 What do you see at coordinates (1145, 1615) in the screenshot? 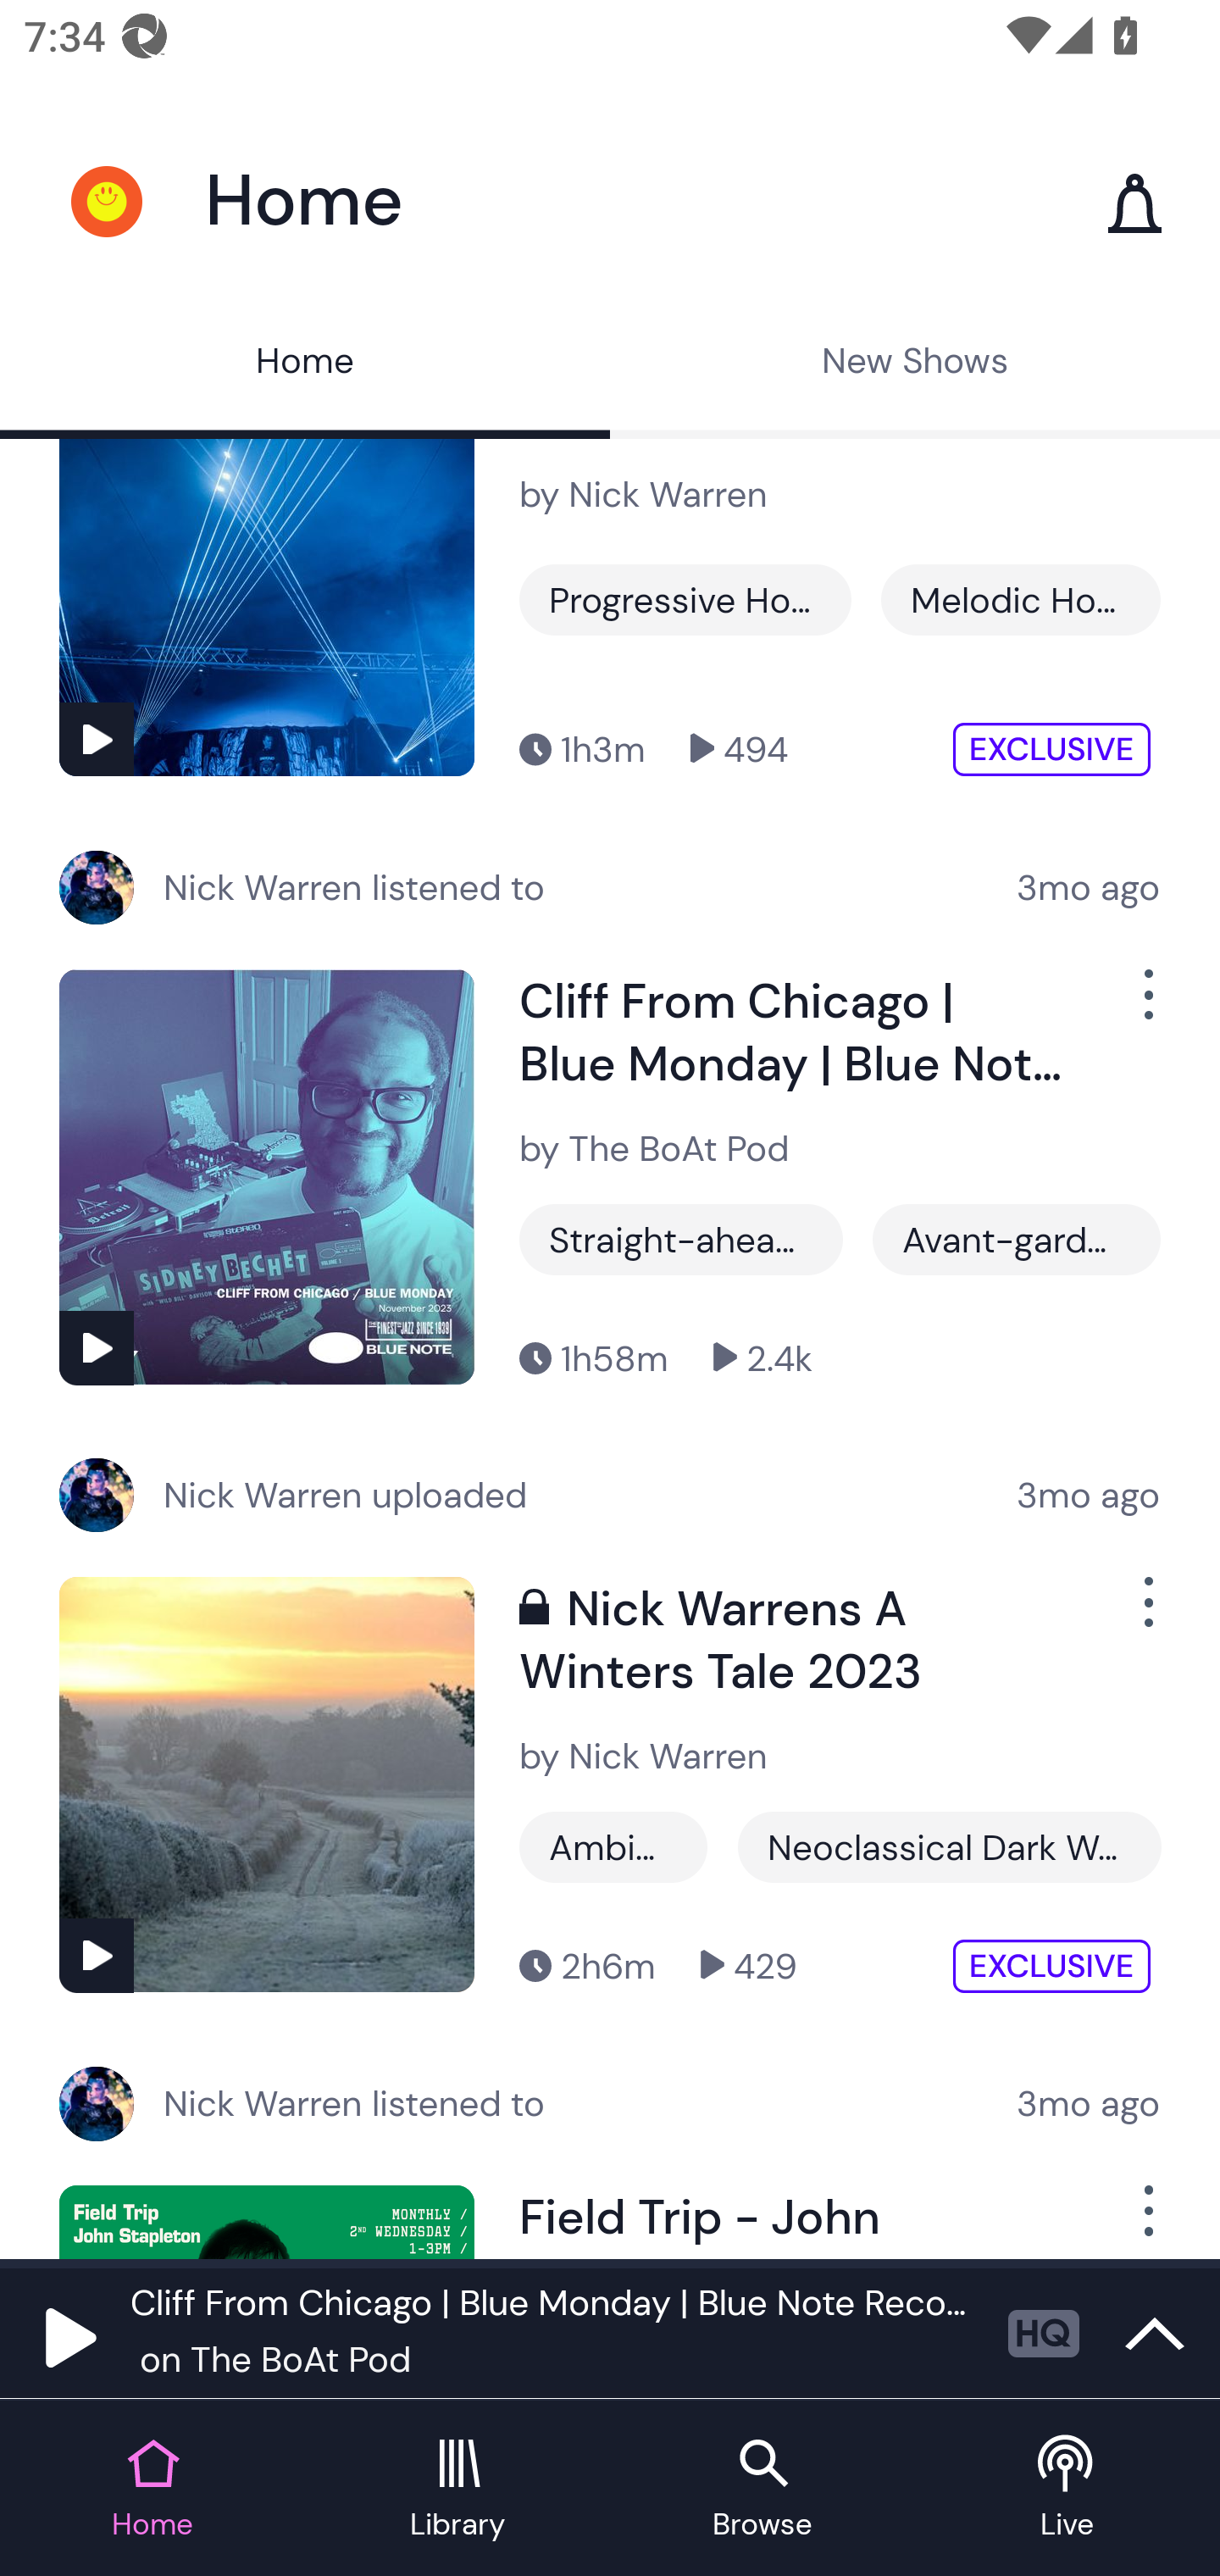
I see `Show Options Menu Button` at bounding box center [1145, 1615].